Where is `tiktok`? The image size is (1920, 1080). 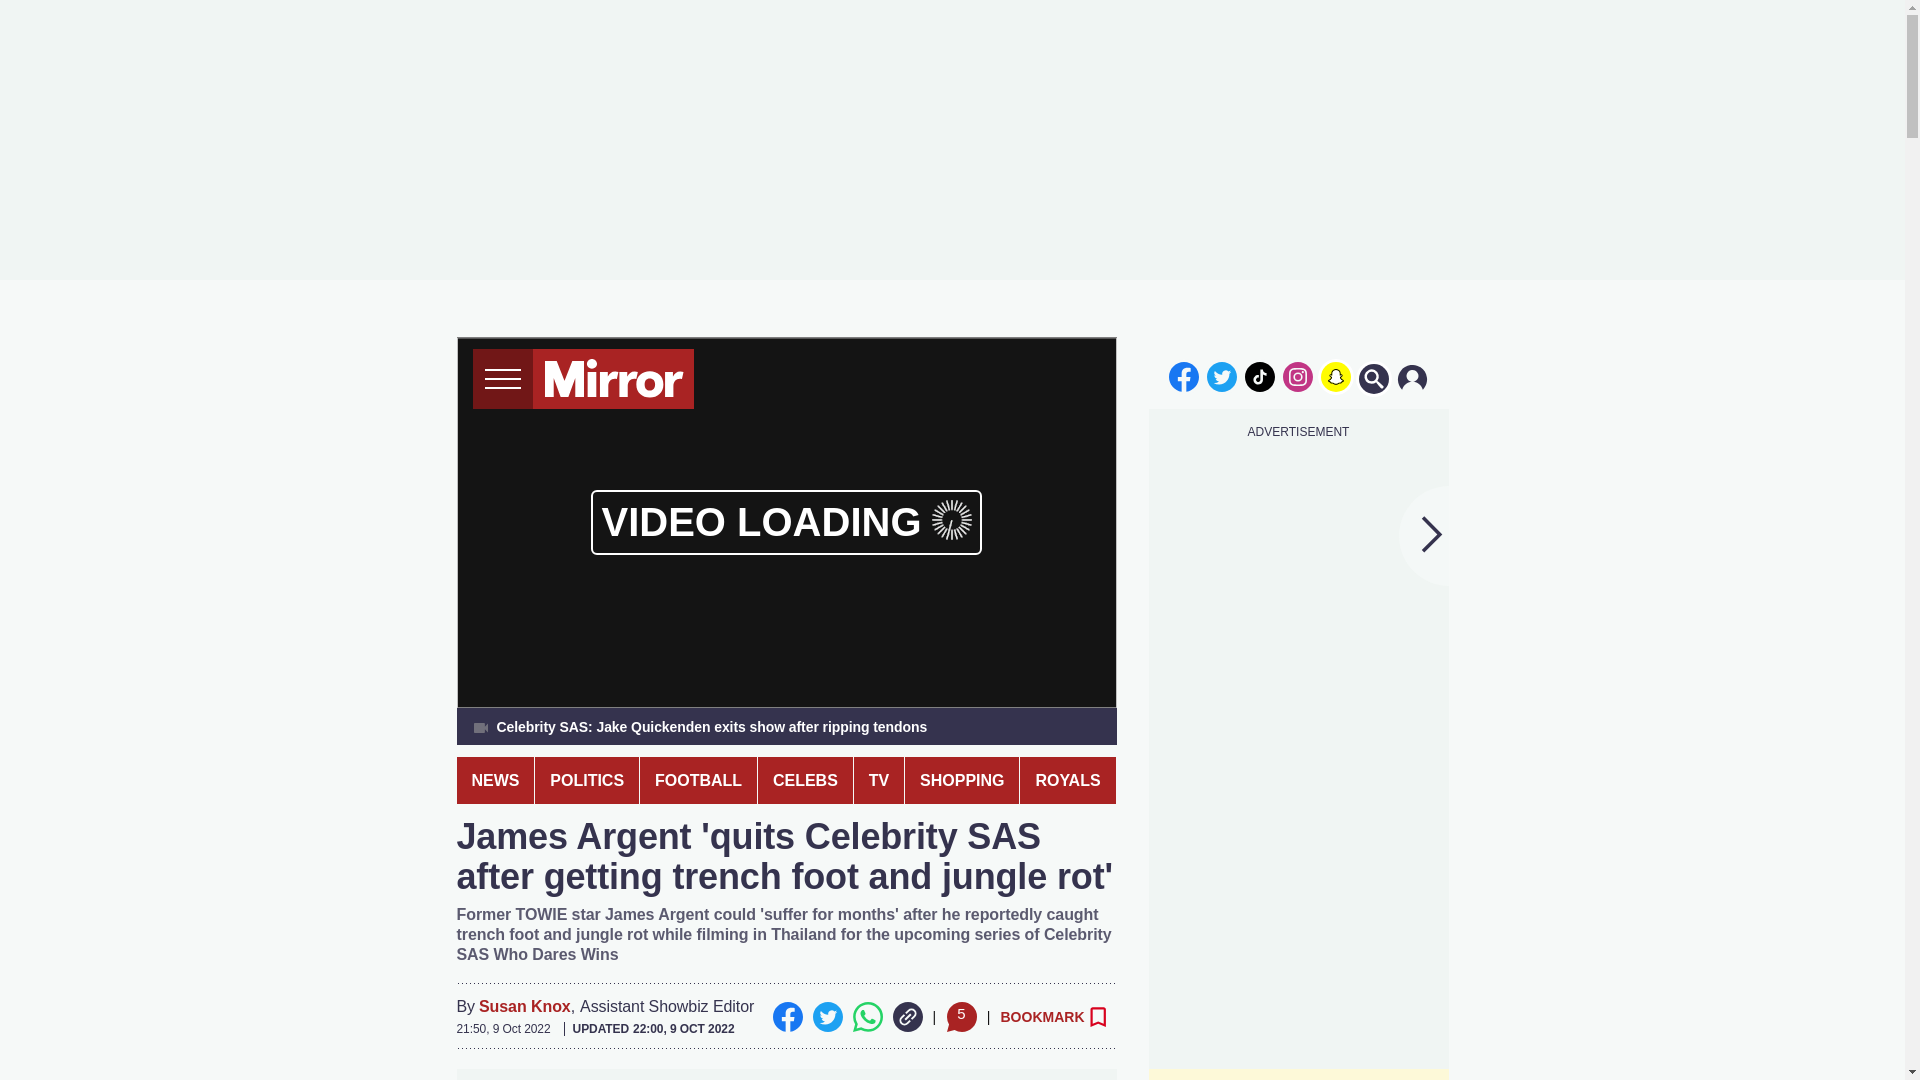
tiktok is located at coordinates (1260, 376).